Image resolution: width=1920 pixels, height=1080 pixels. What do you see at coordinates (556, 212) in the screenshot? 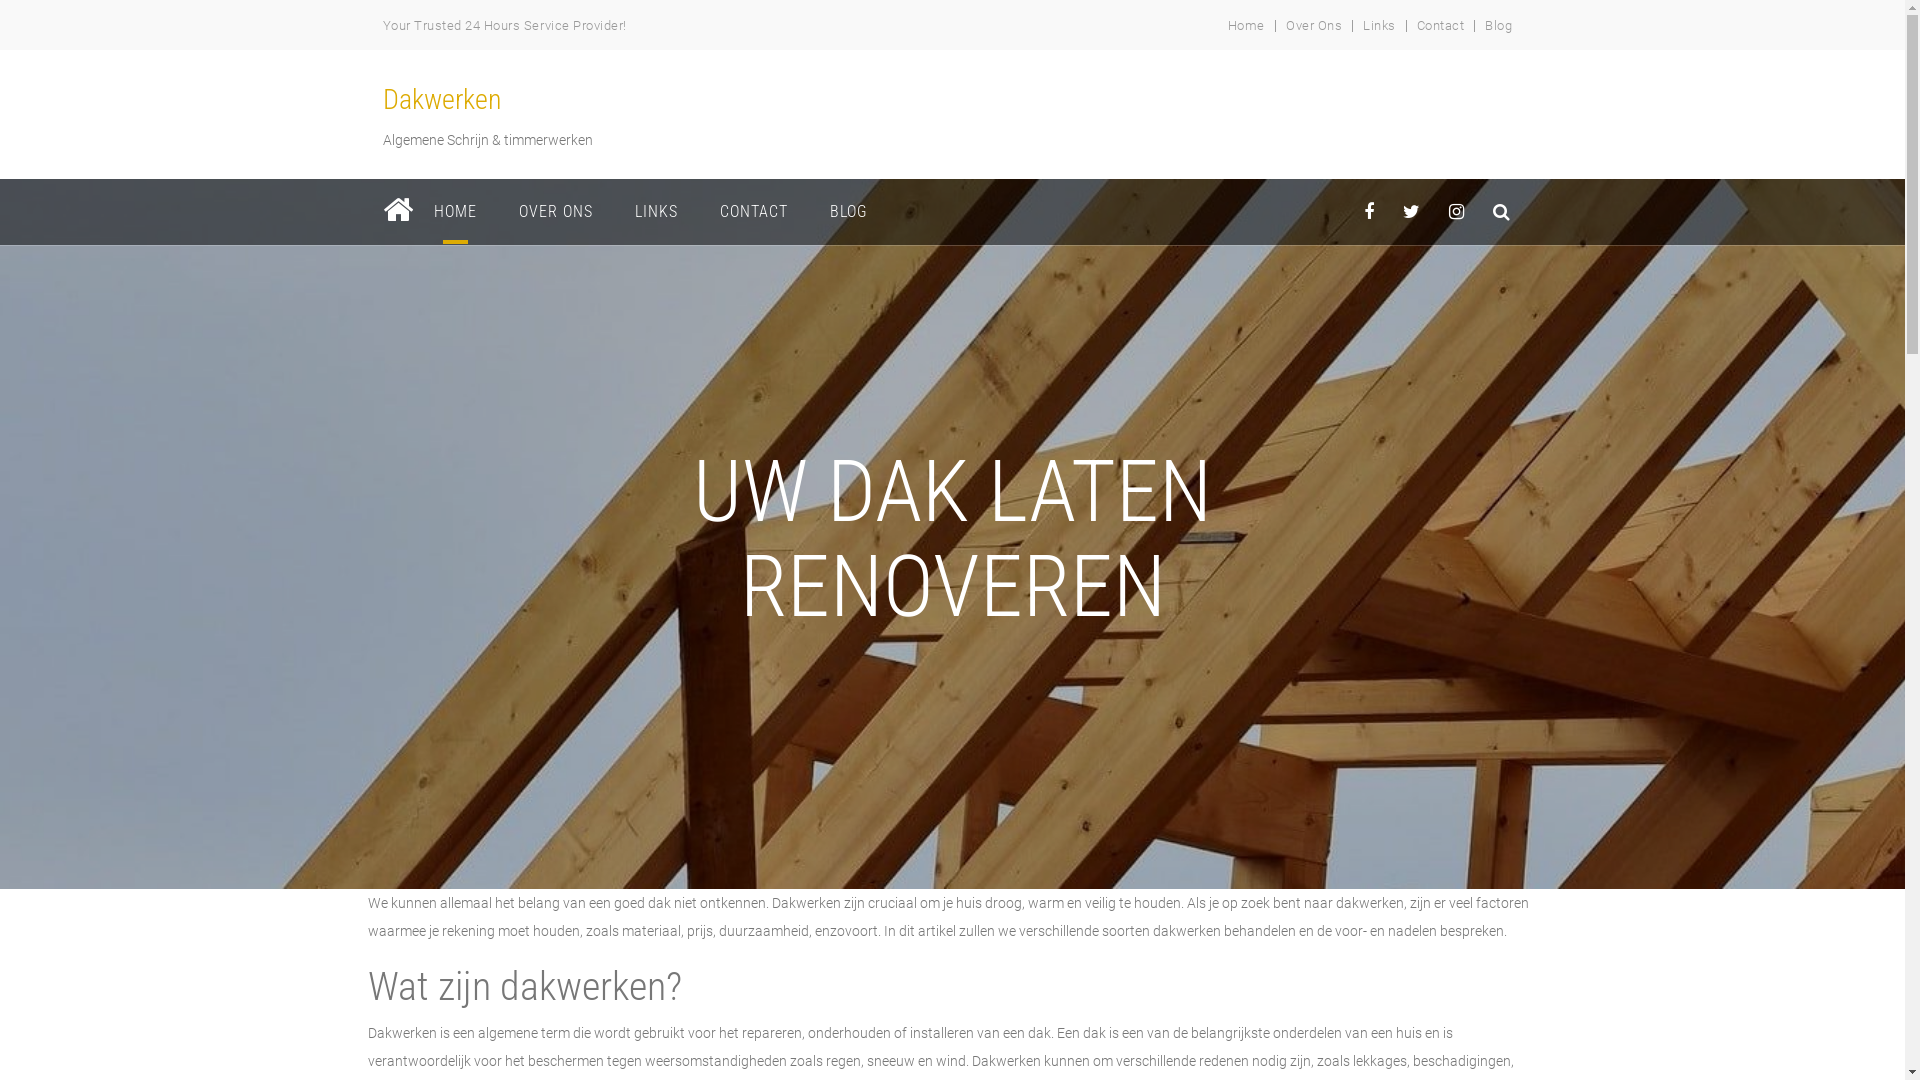
I see `OVER ONS` at bounding box center [556, 212].